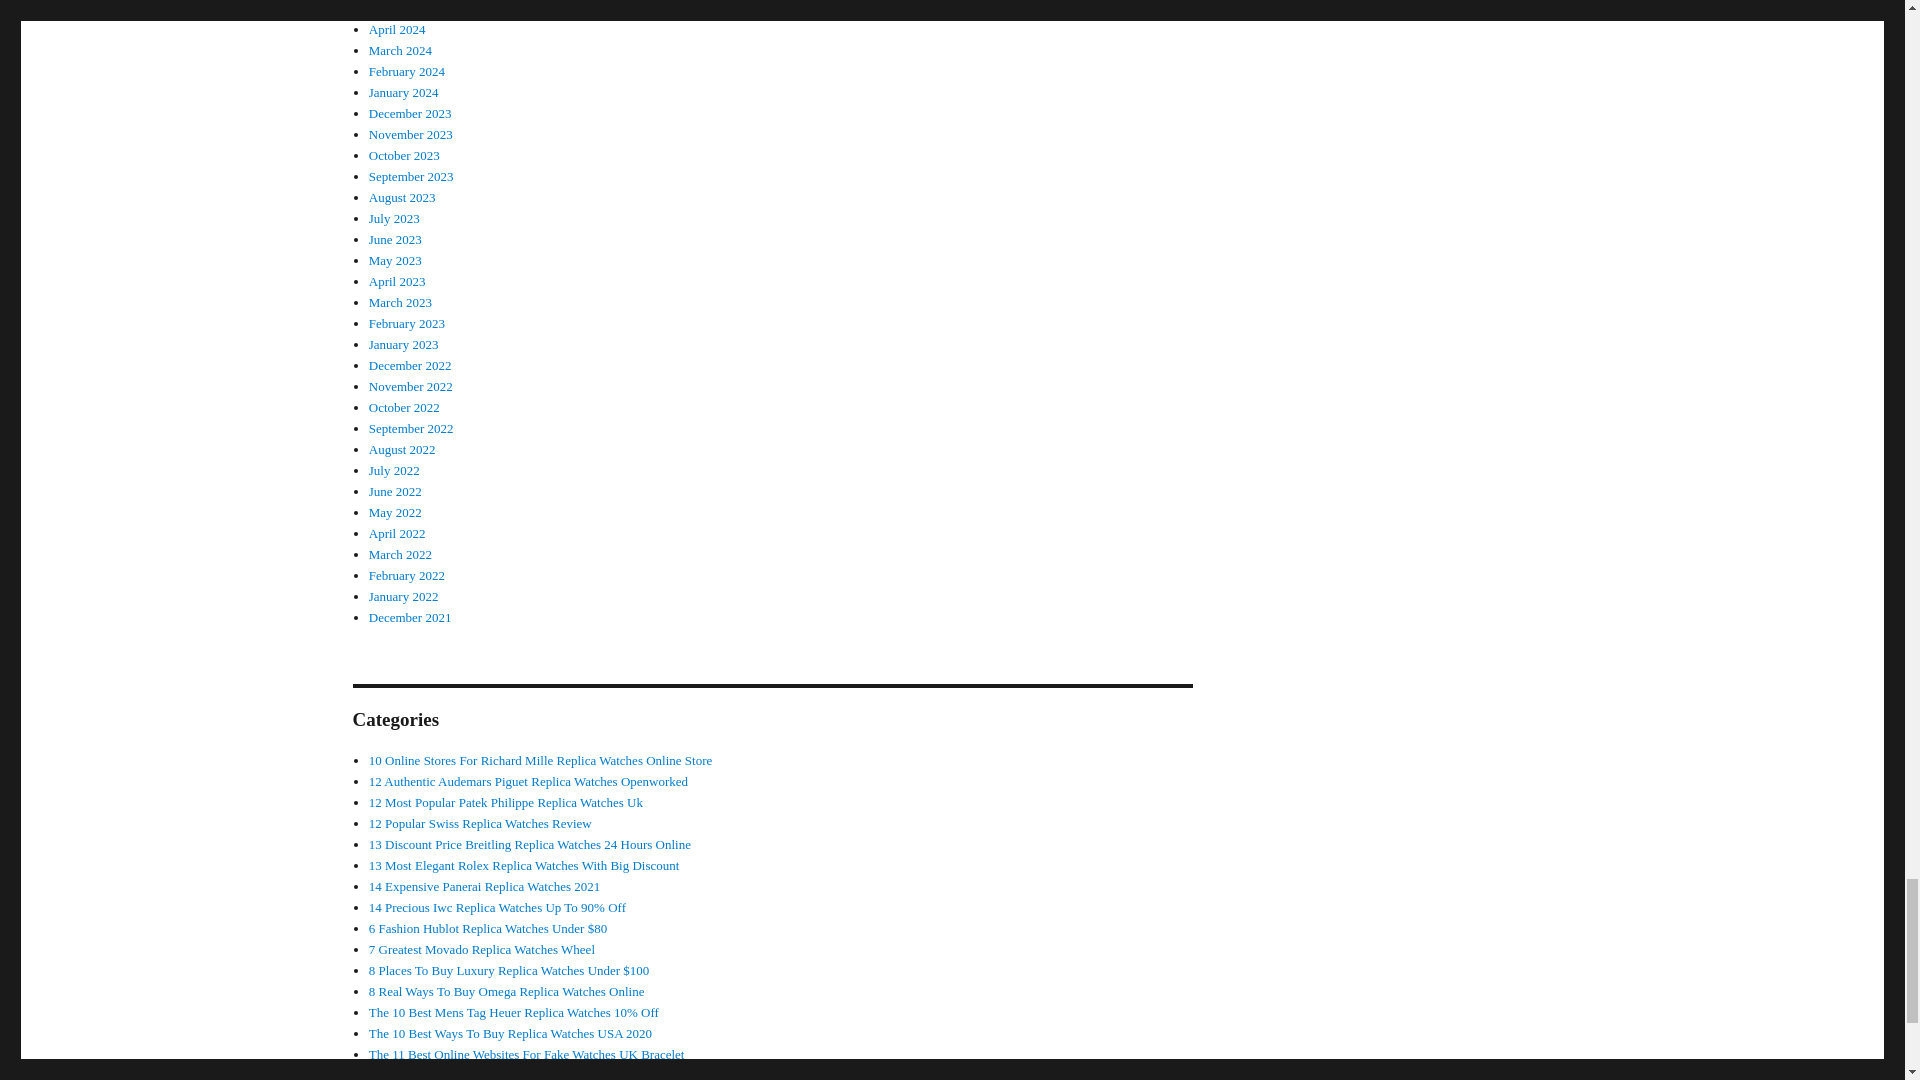  Describe the element at coordinates (395, 8) in the screenshot. I see `May 2024` at that location.